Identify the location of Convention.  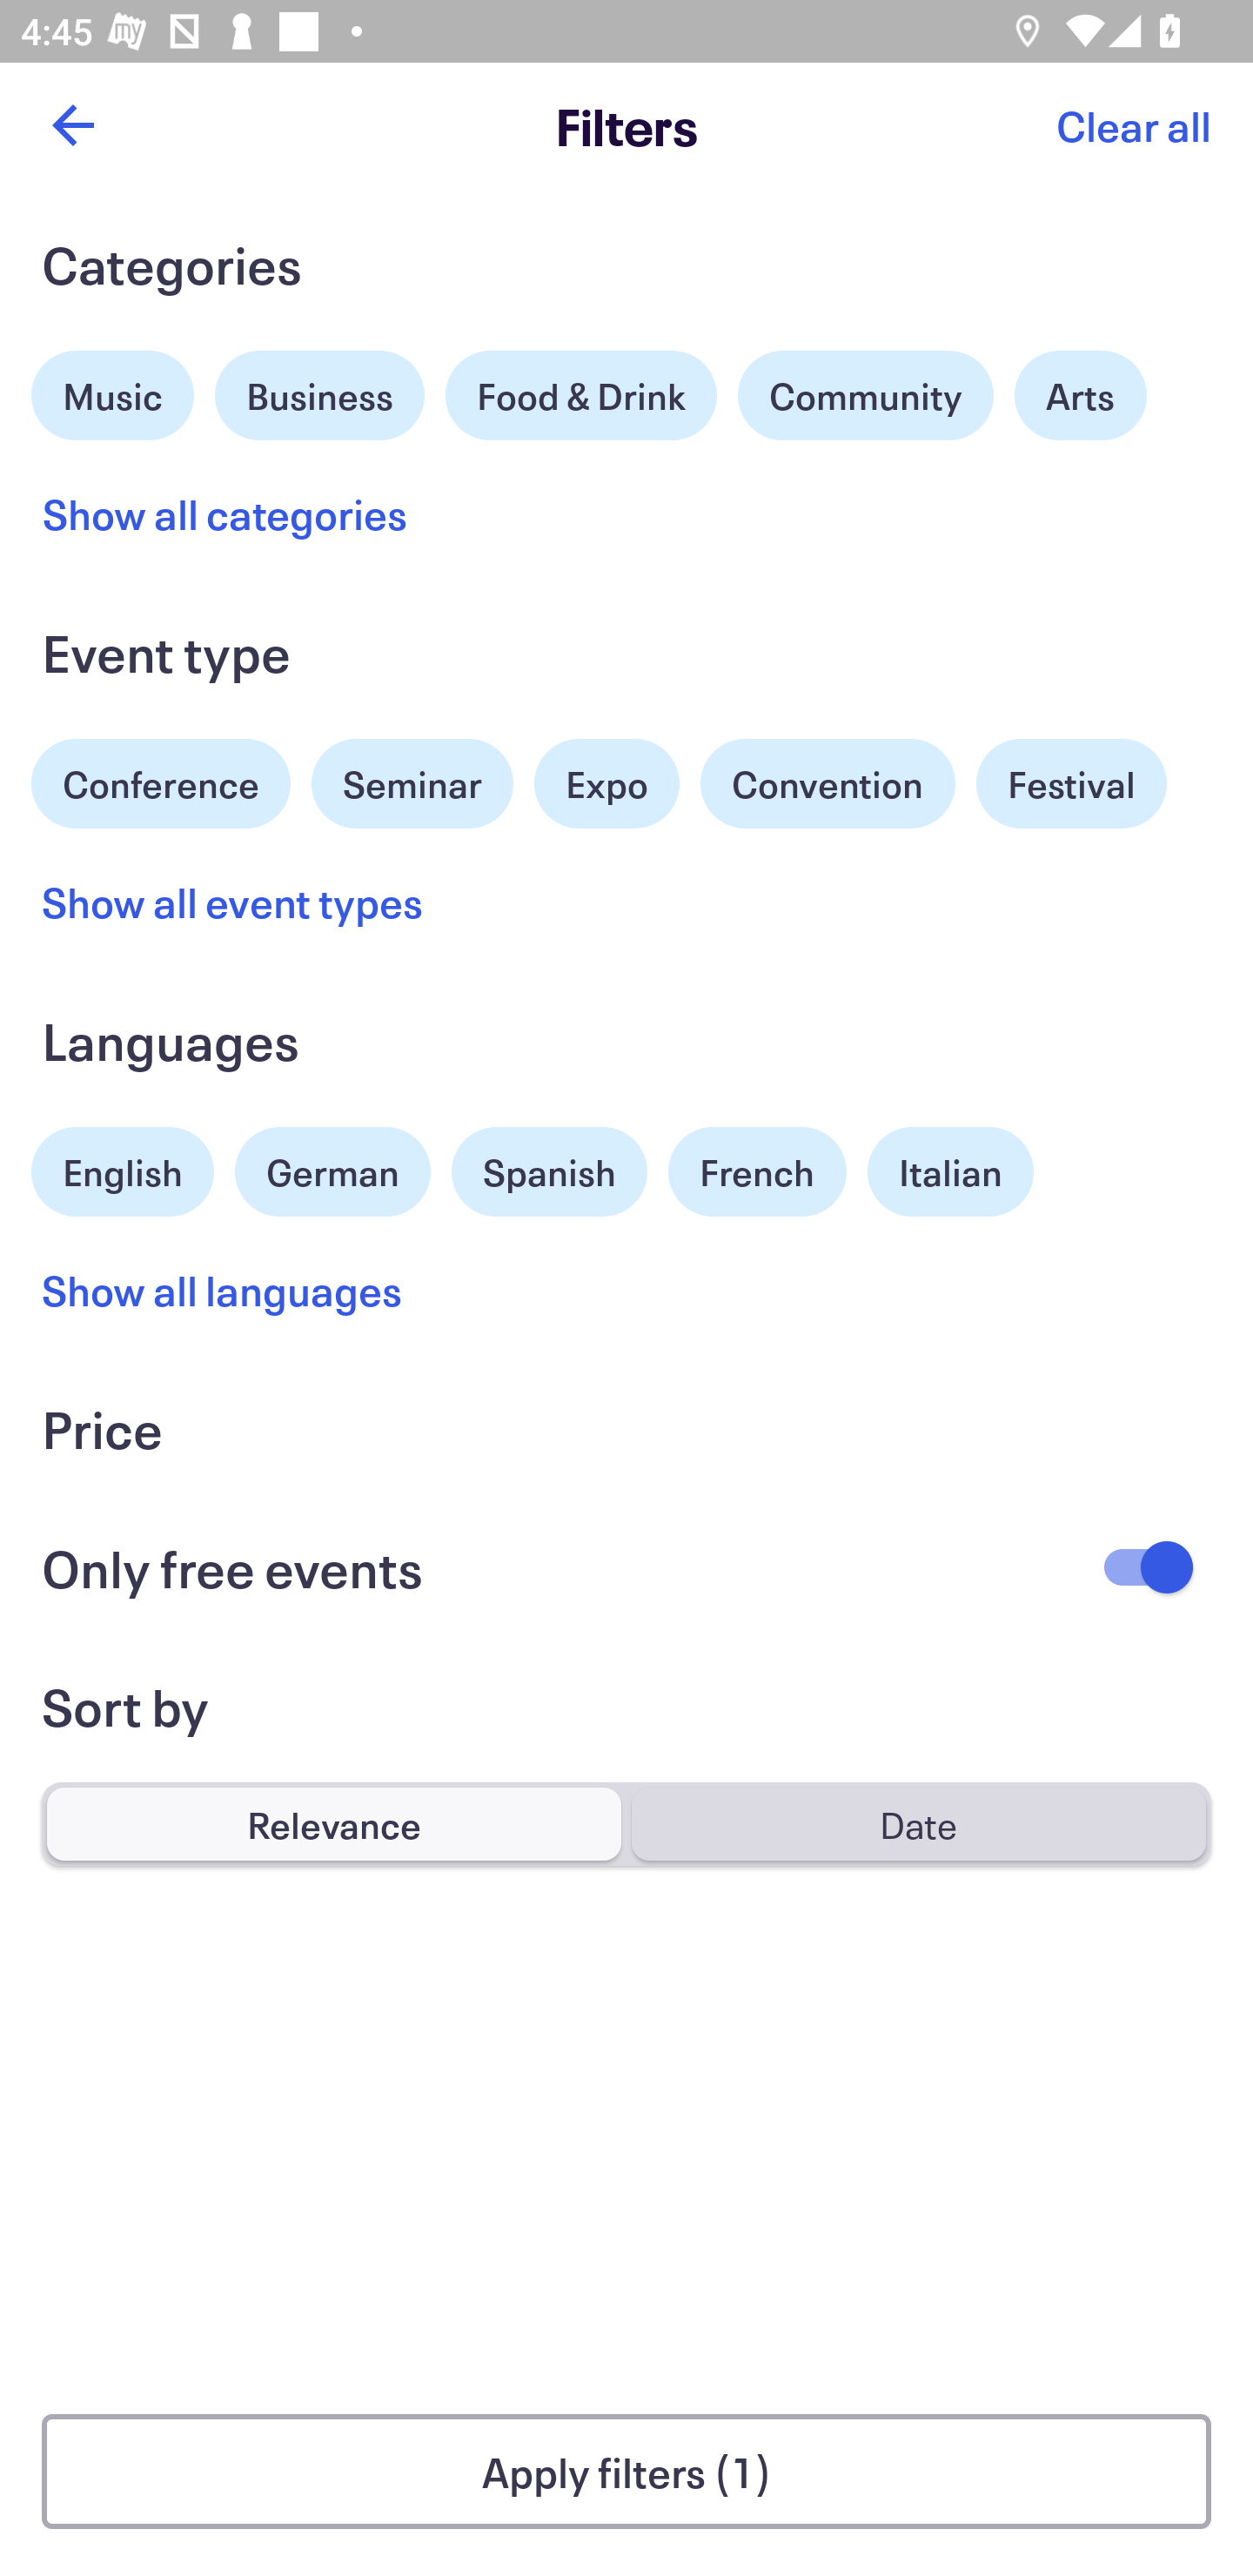
(827, 783).